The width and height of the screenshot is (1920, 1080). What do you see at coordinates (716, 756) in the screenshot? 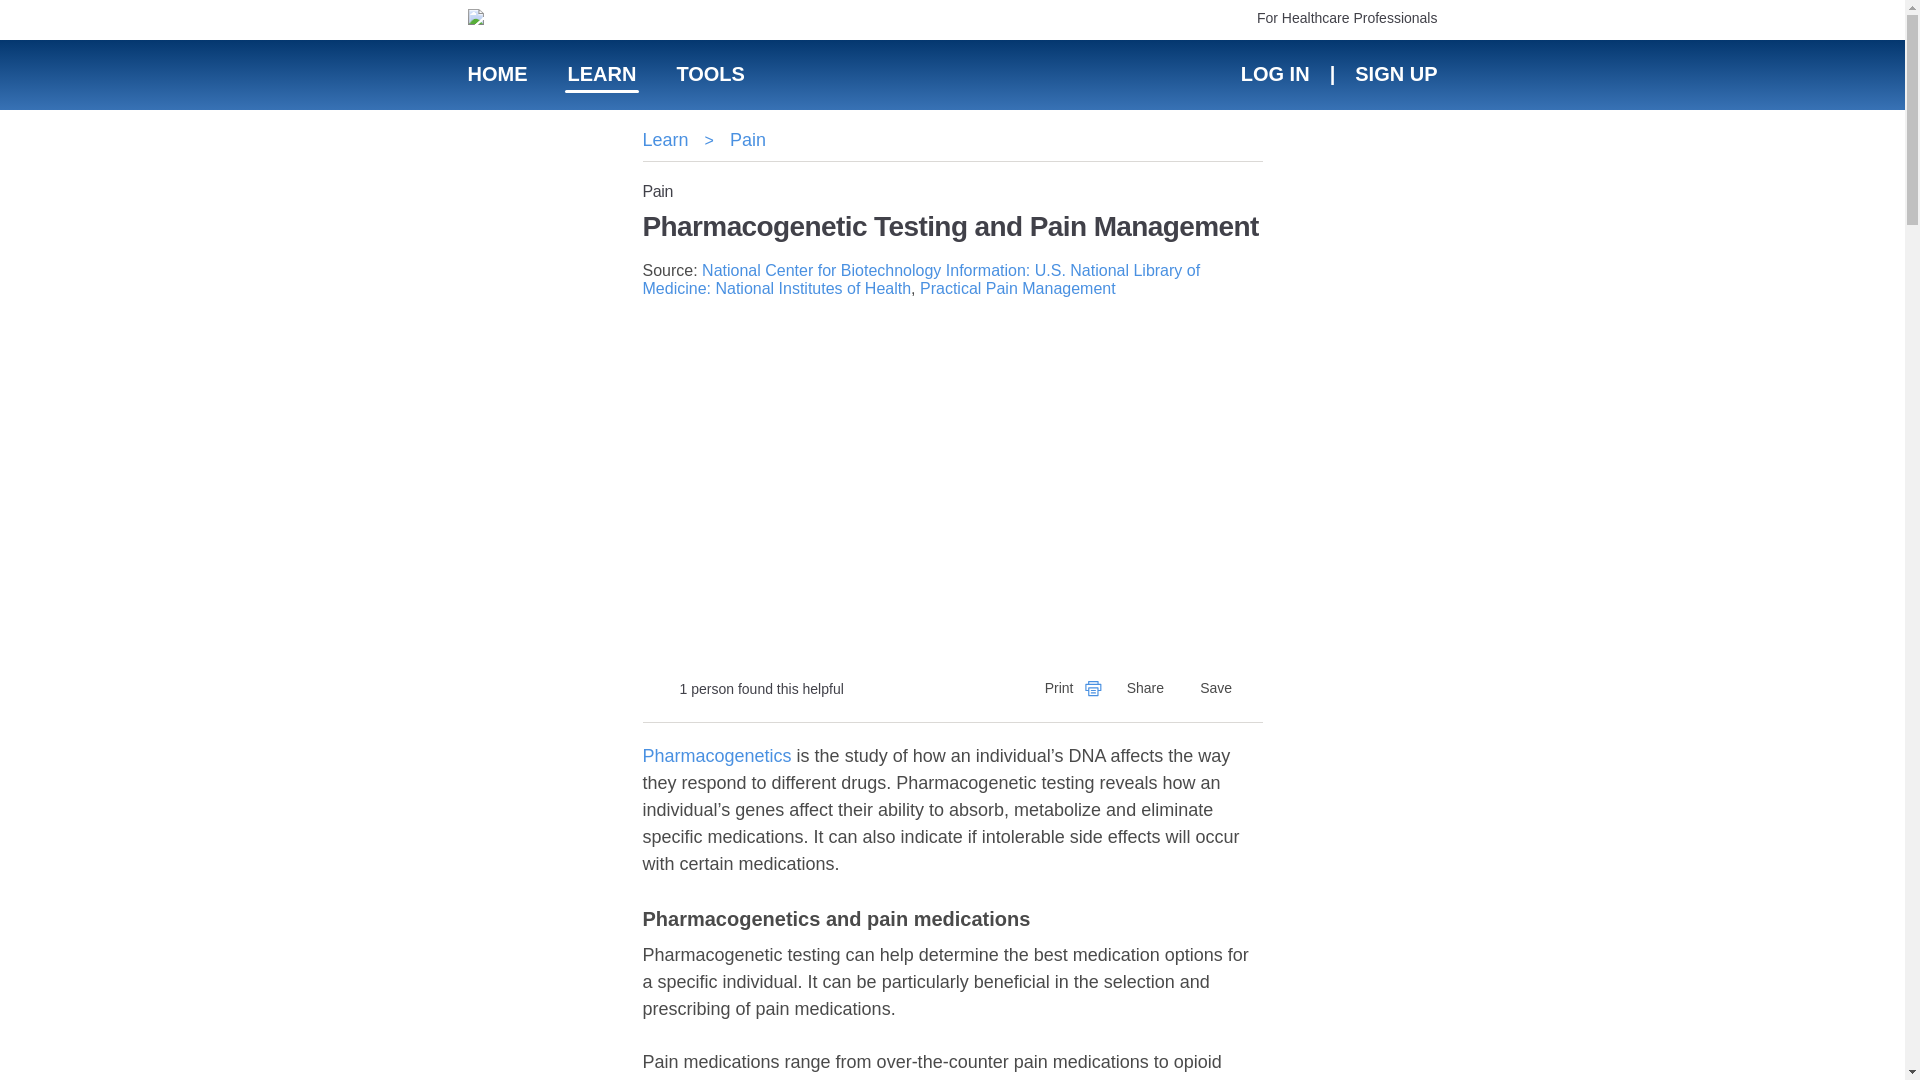
I see `Pharmacogenetics` at bounding box center [716, 756].